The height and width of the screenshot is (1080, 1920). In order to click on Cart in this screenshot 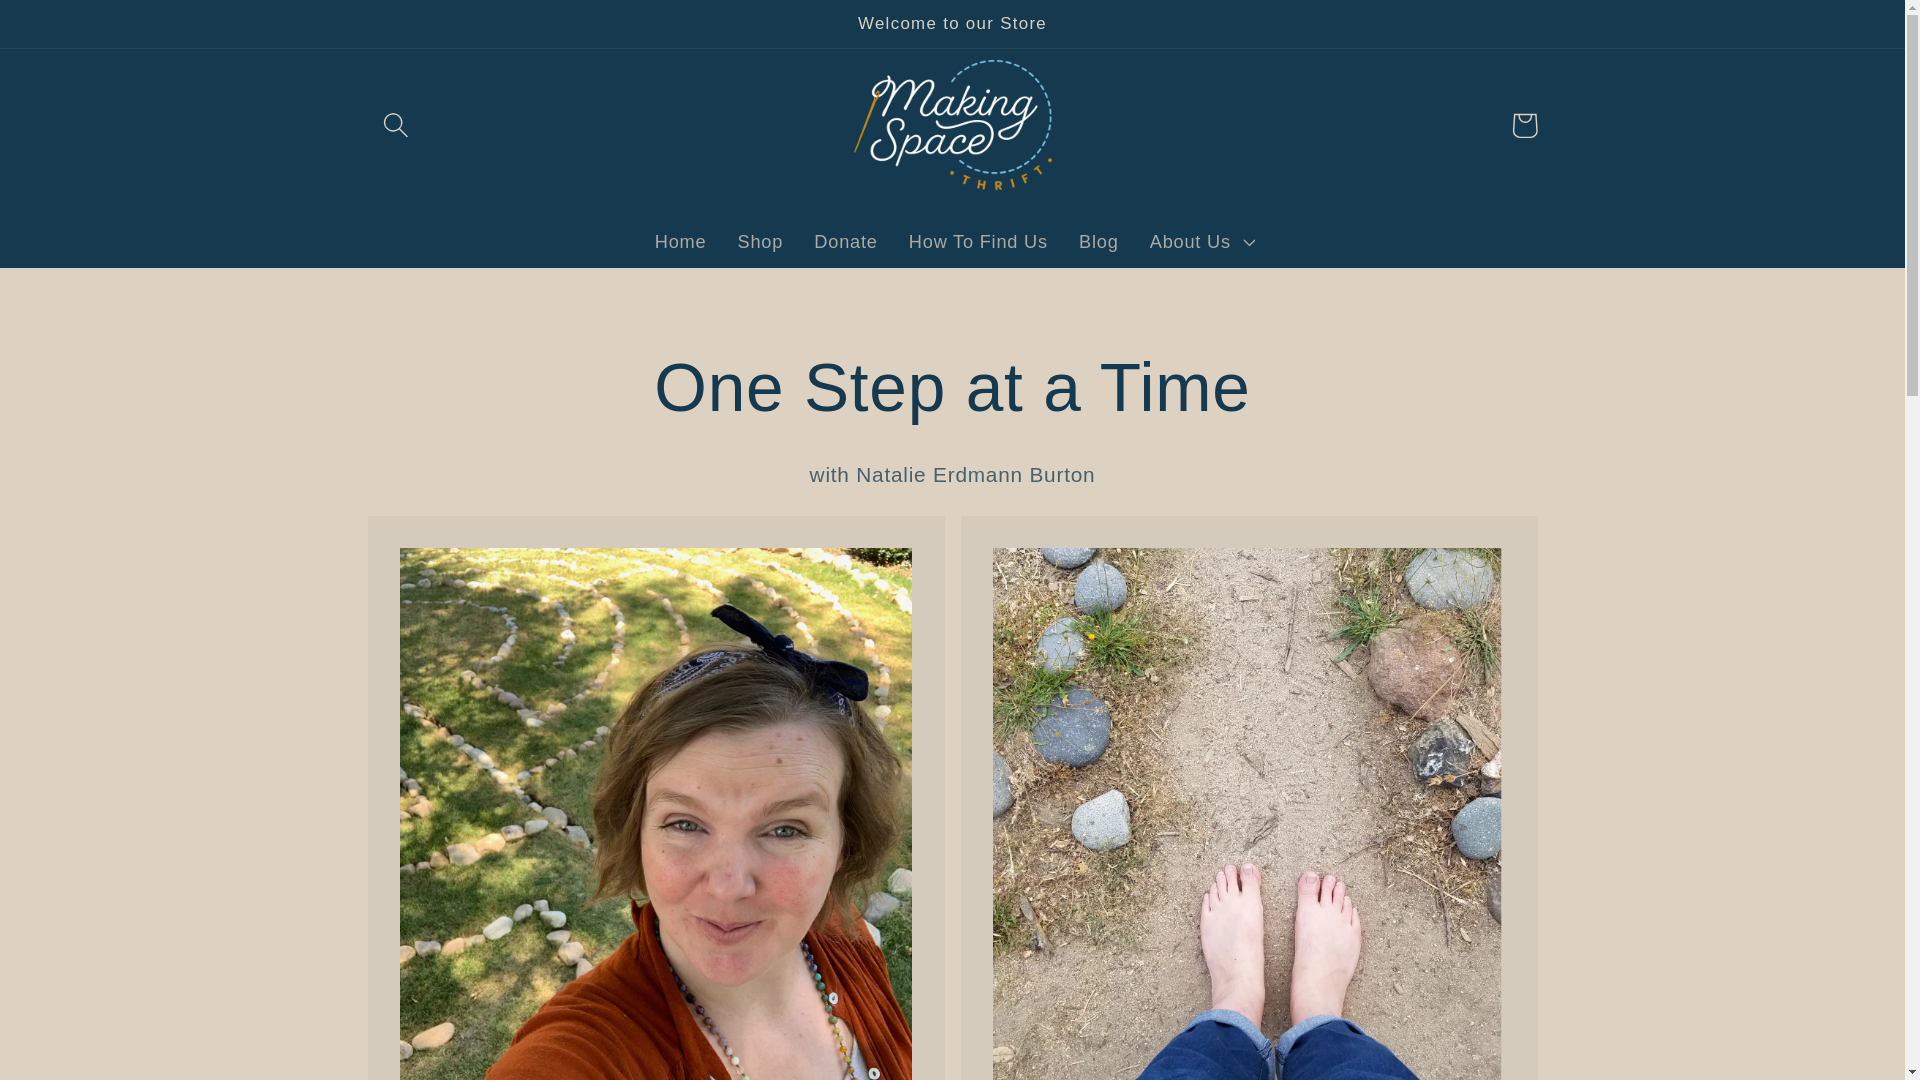, I will do `click(1524, 126)`.